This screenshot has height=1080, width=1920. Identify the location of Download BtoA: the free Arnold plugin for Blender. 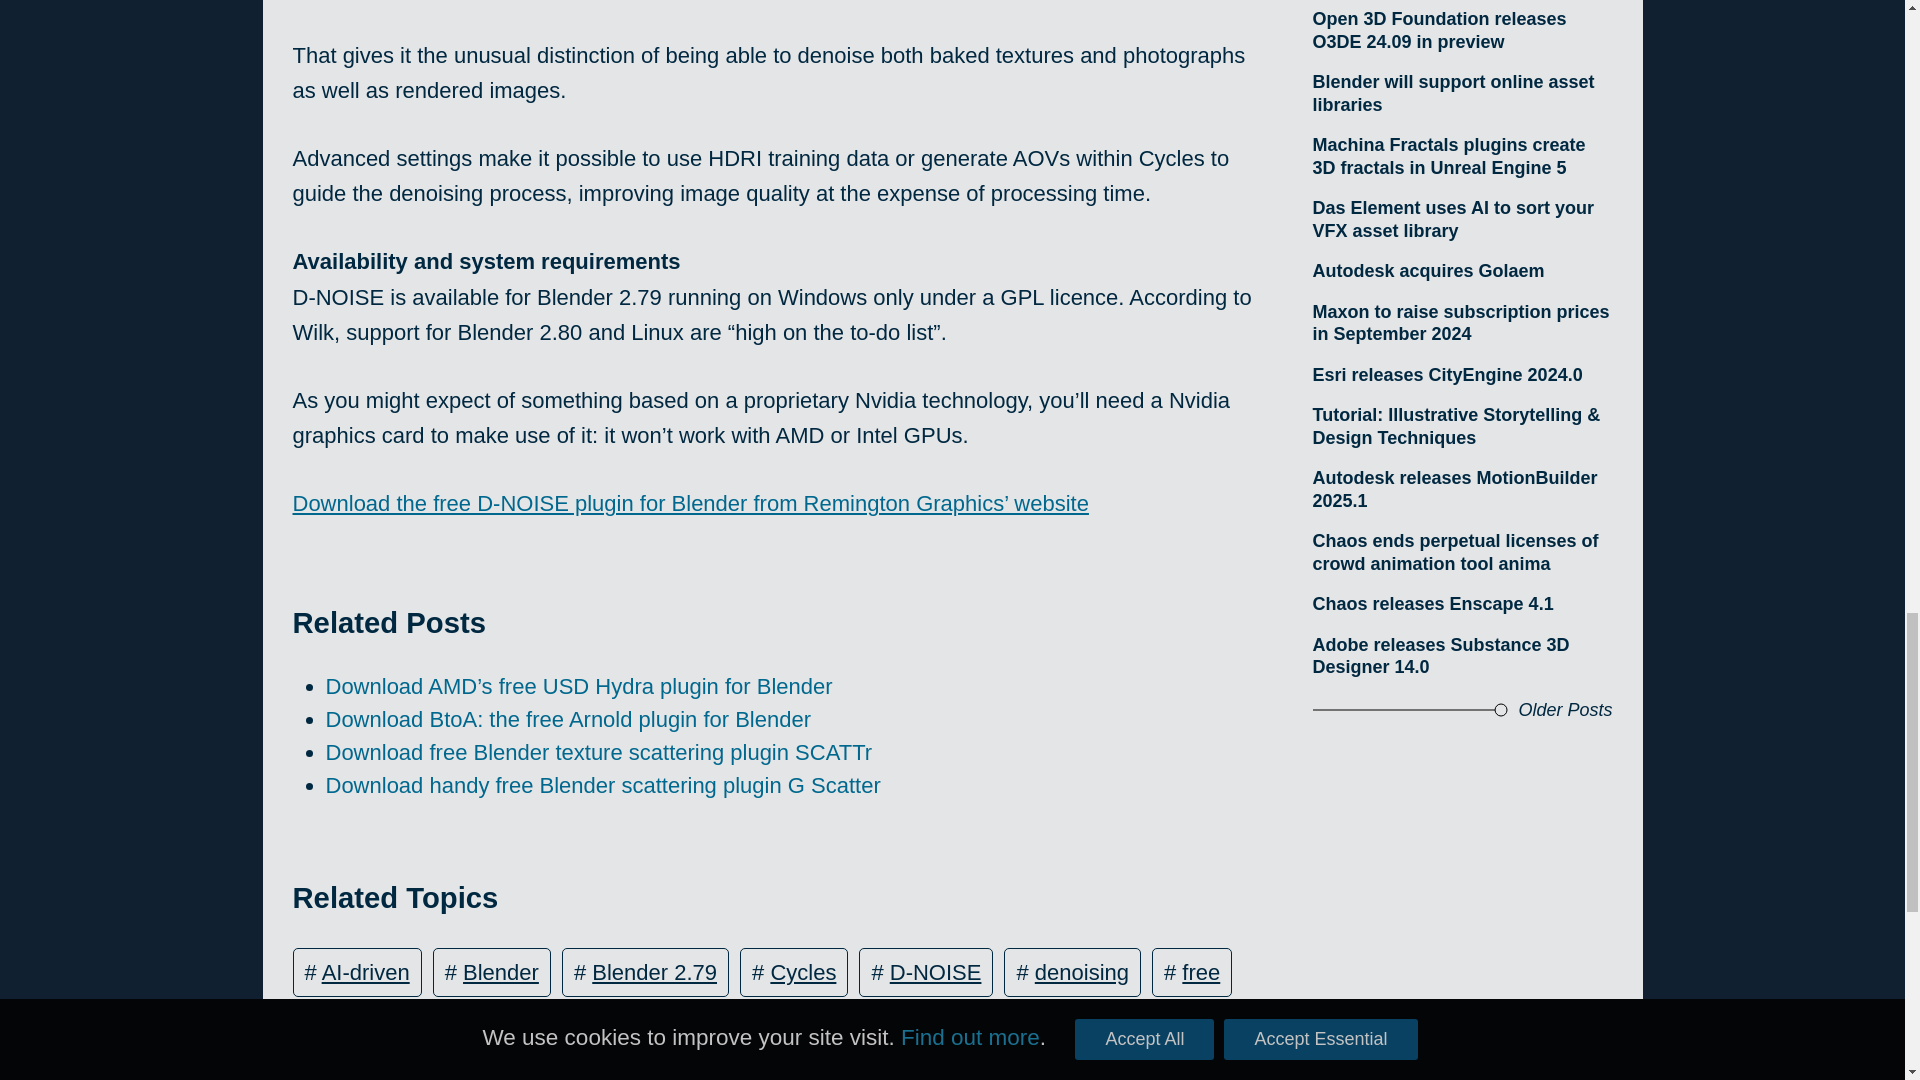
(569, 720).